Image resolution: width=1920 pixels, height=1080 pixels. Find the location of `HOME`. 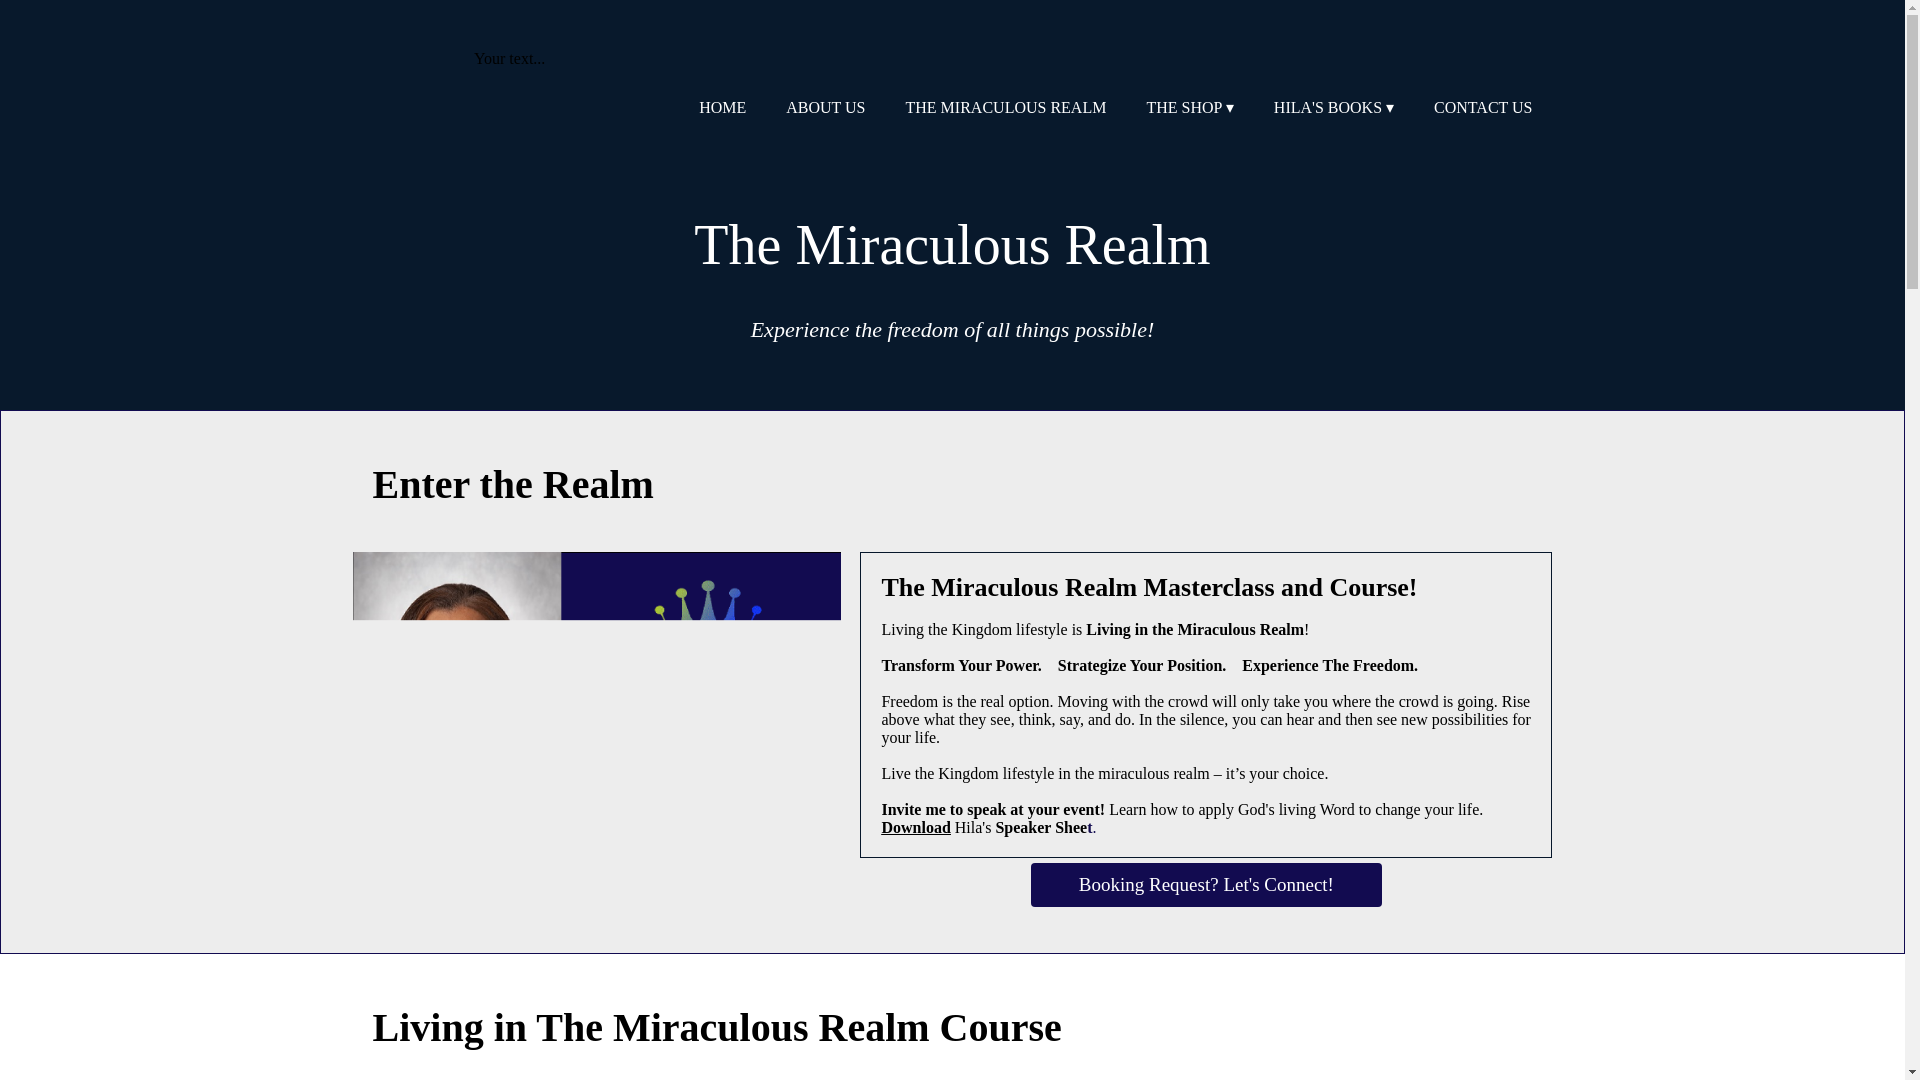

HOME is located at coordinates (722, 108).